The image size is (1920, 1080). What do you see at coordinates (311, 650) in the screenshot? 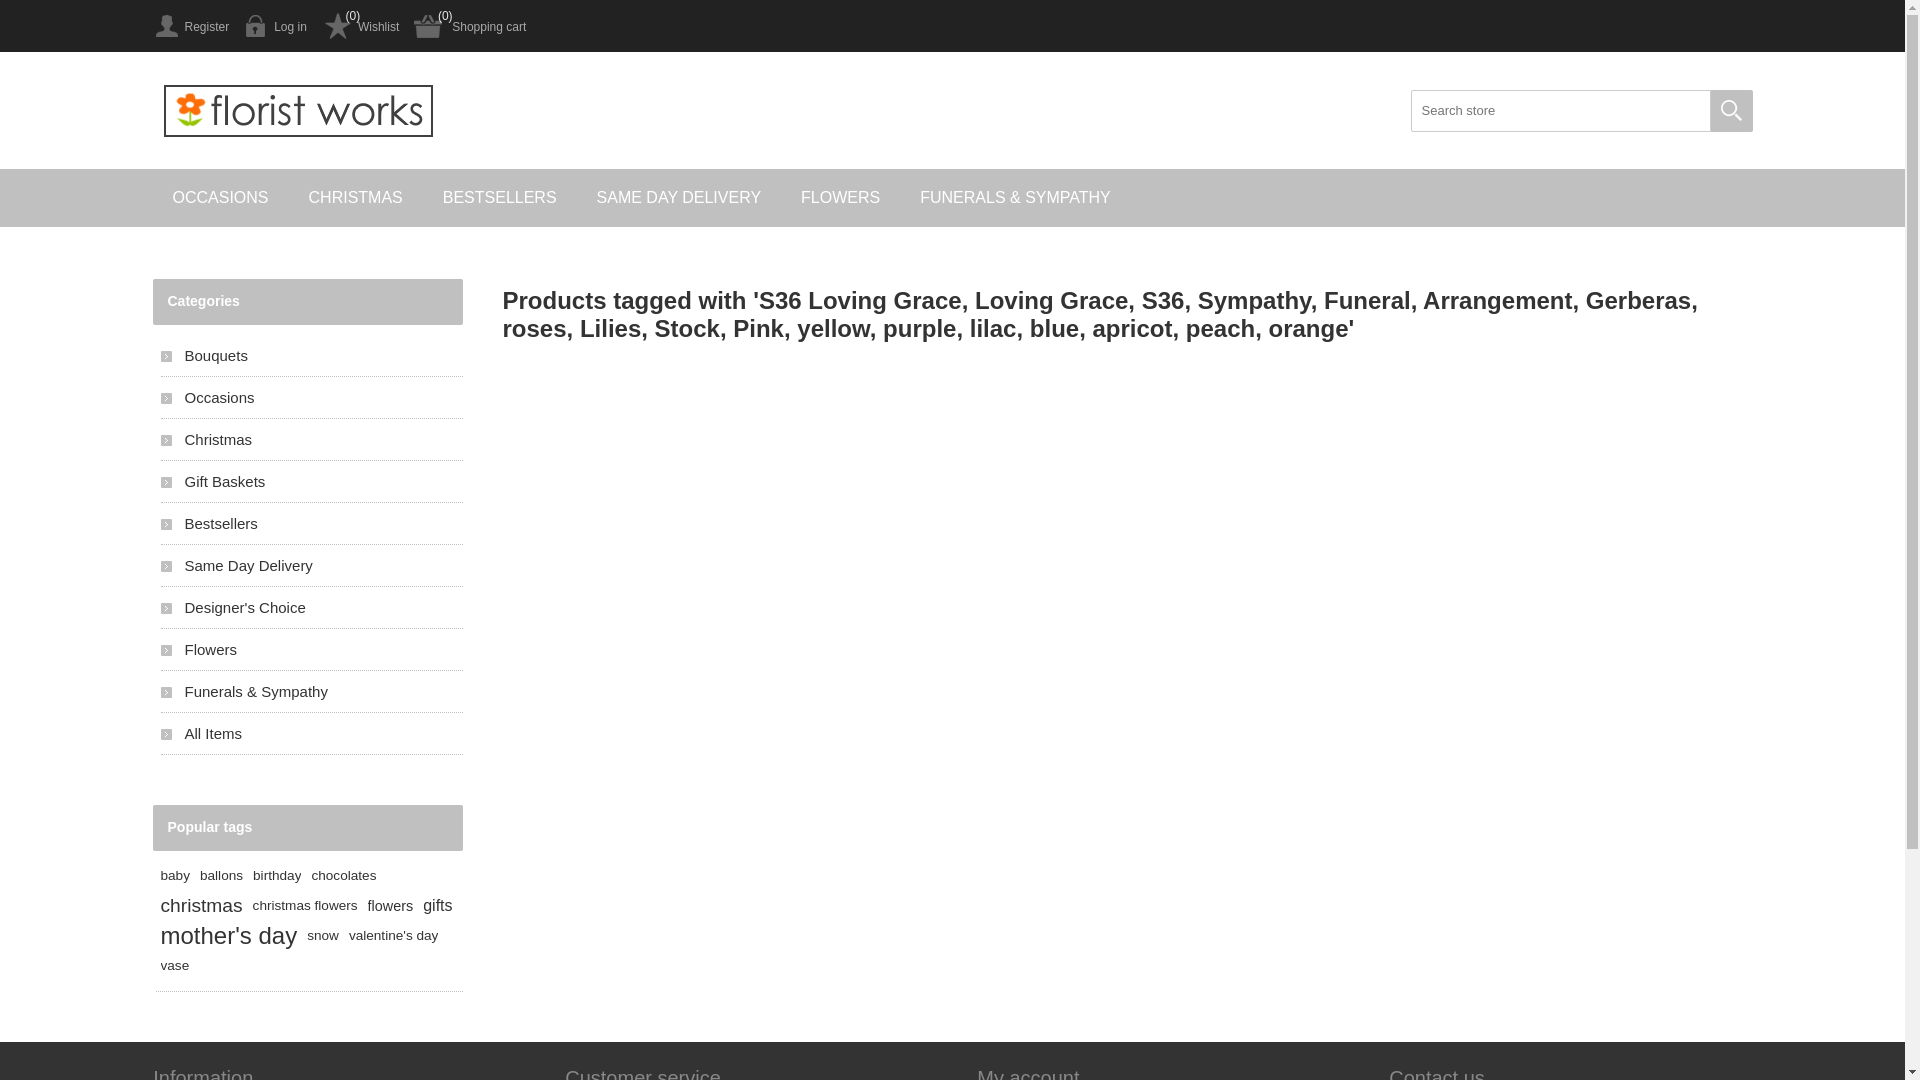
I see `Flowers` at bounding box center [311, 650].